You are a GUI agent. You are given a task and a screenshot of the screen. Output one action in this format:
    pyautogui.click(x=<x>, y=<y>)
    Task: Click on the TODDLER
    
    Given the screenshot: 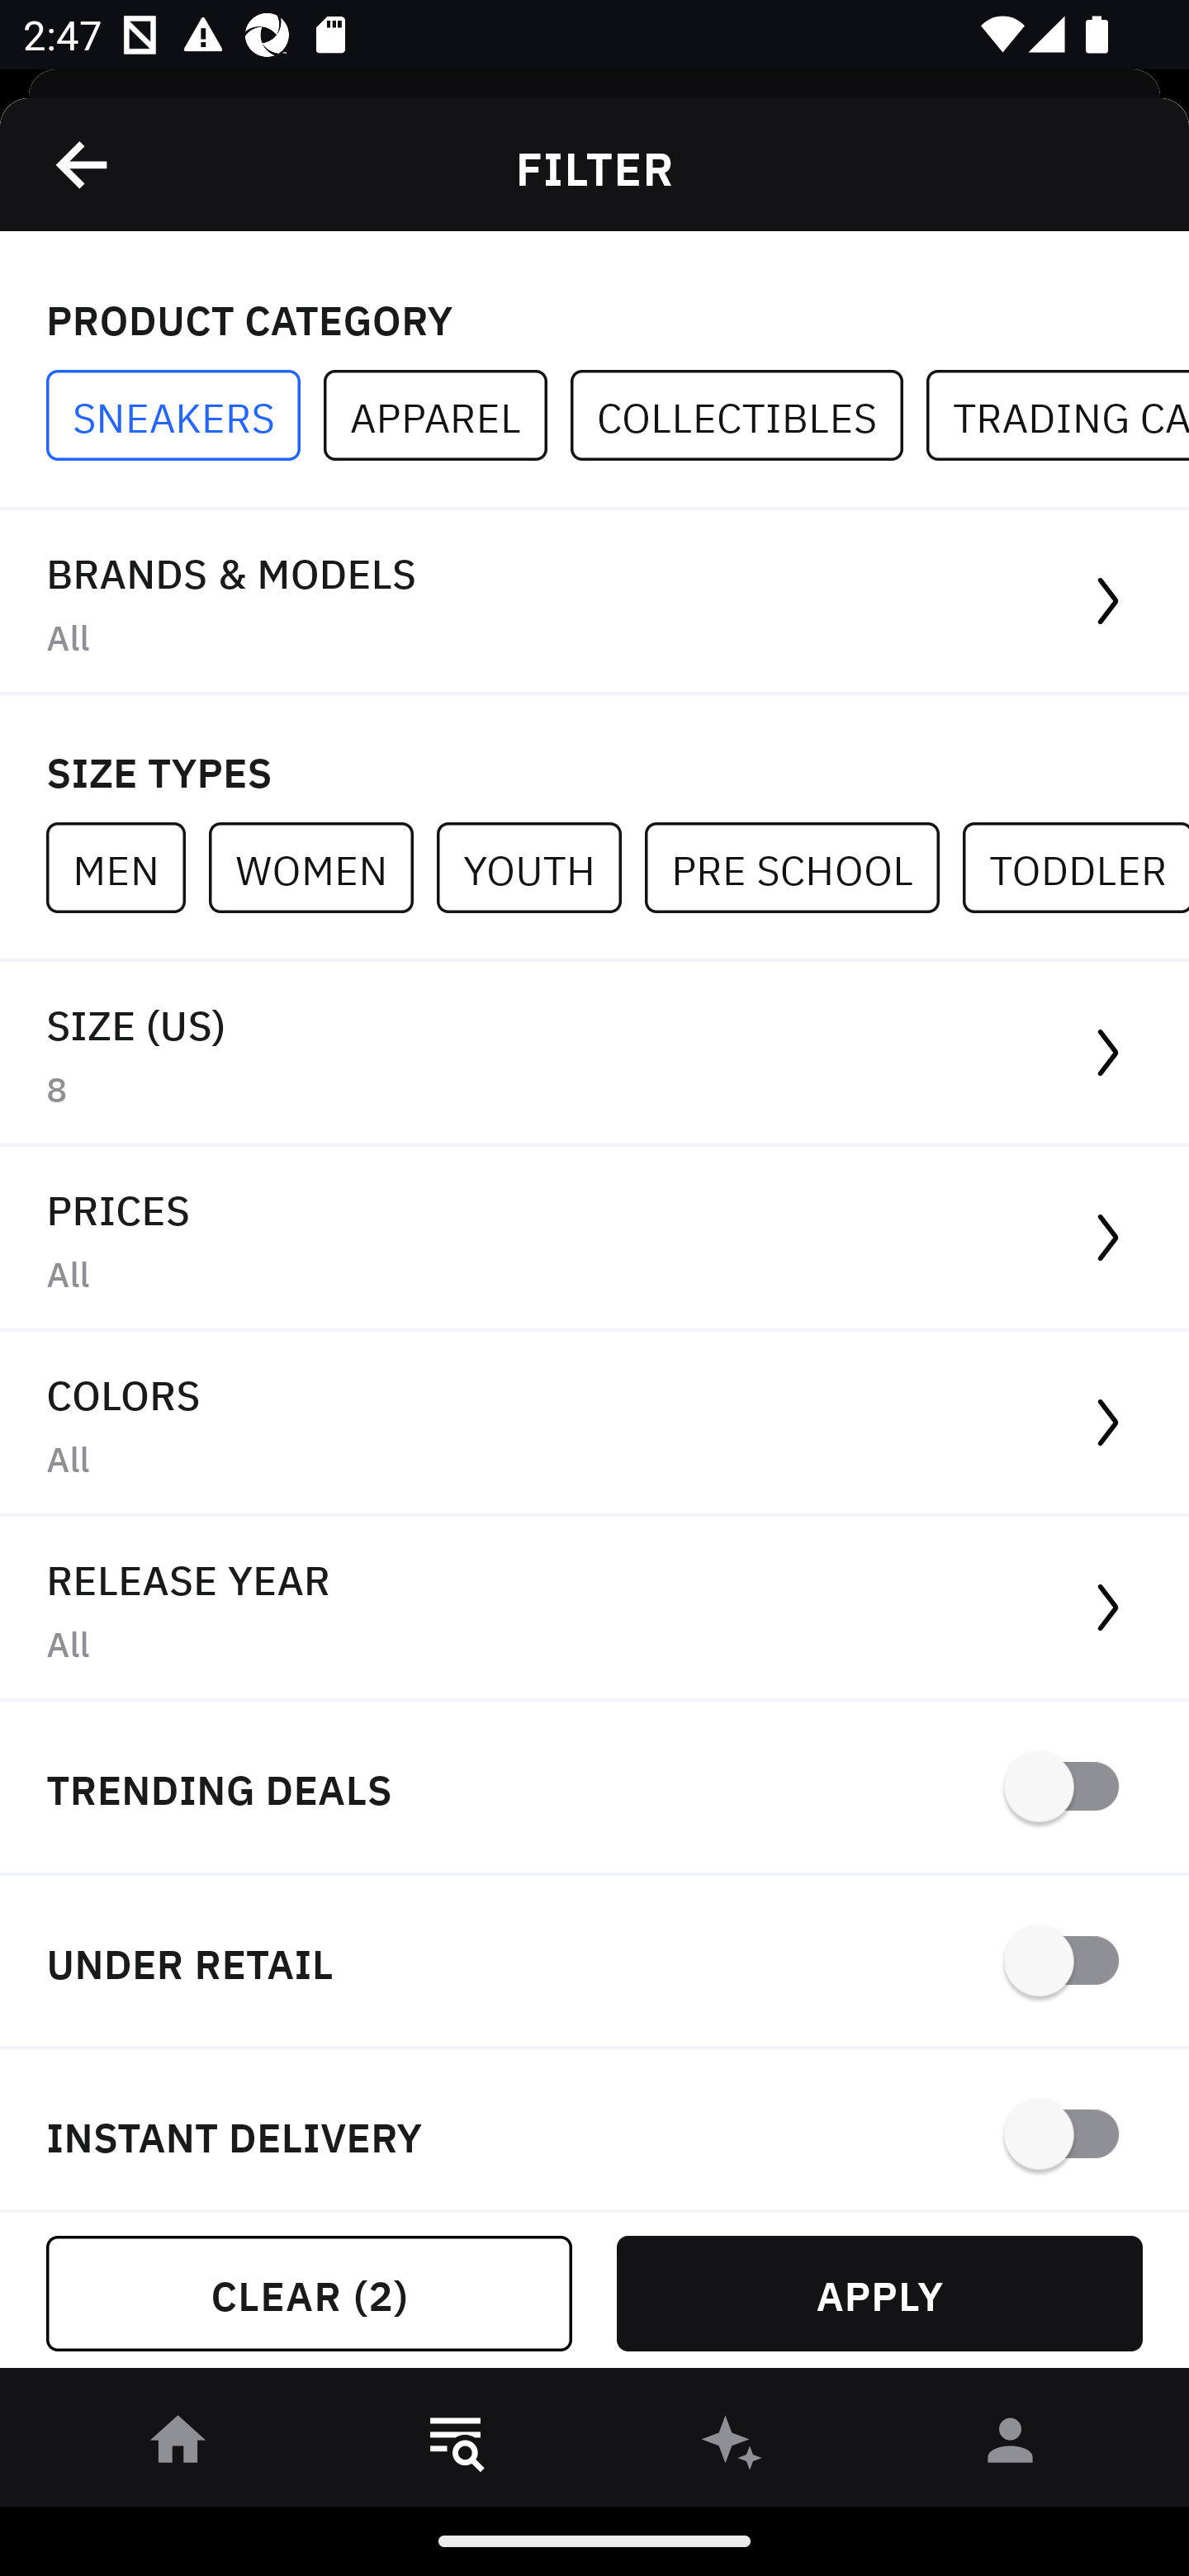 What is the action you would take?
    pyautogui.click(x=1076, y=867)
    